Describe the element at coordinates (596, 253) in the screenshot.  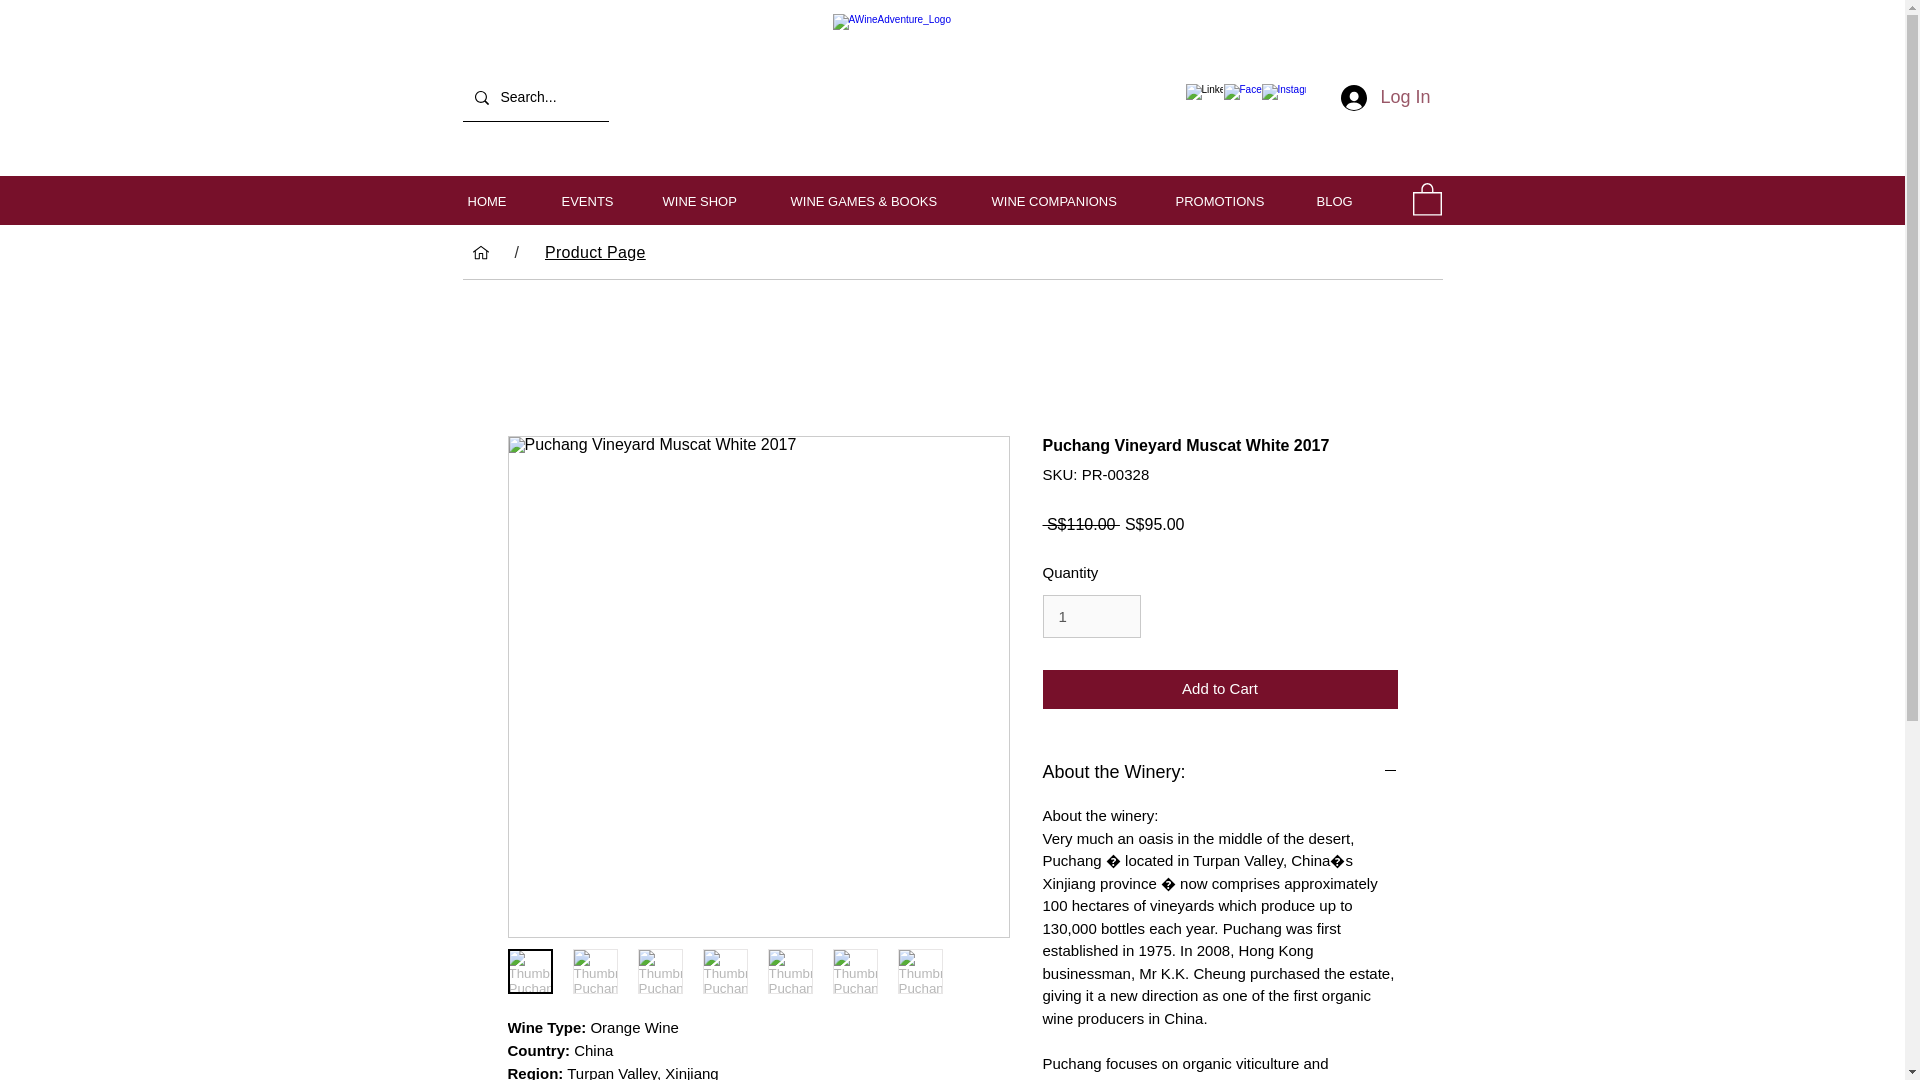
I see `Product Page` at that location.